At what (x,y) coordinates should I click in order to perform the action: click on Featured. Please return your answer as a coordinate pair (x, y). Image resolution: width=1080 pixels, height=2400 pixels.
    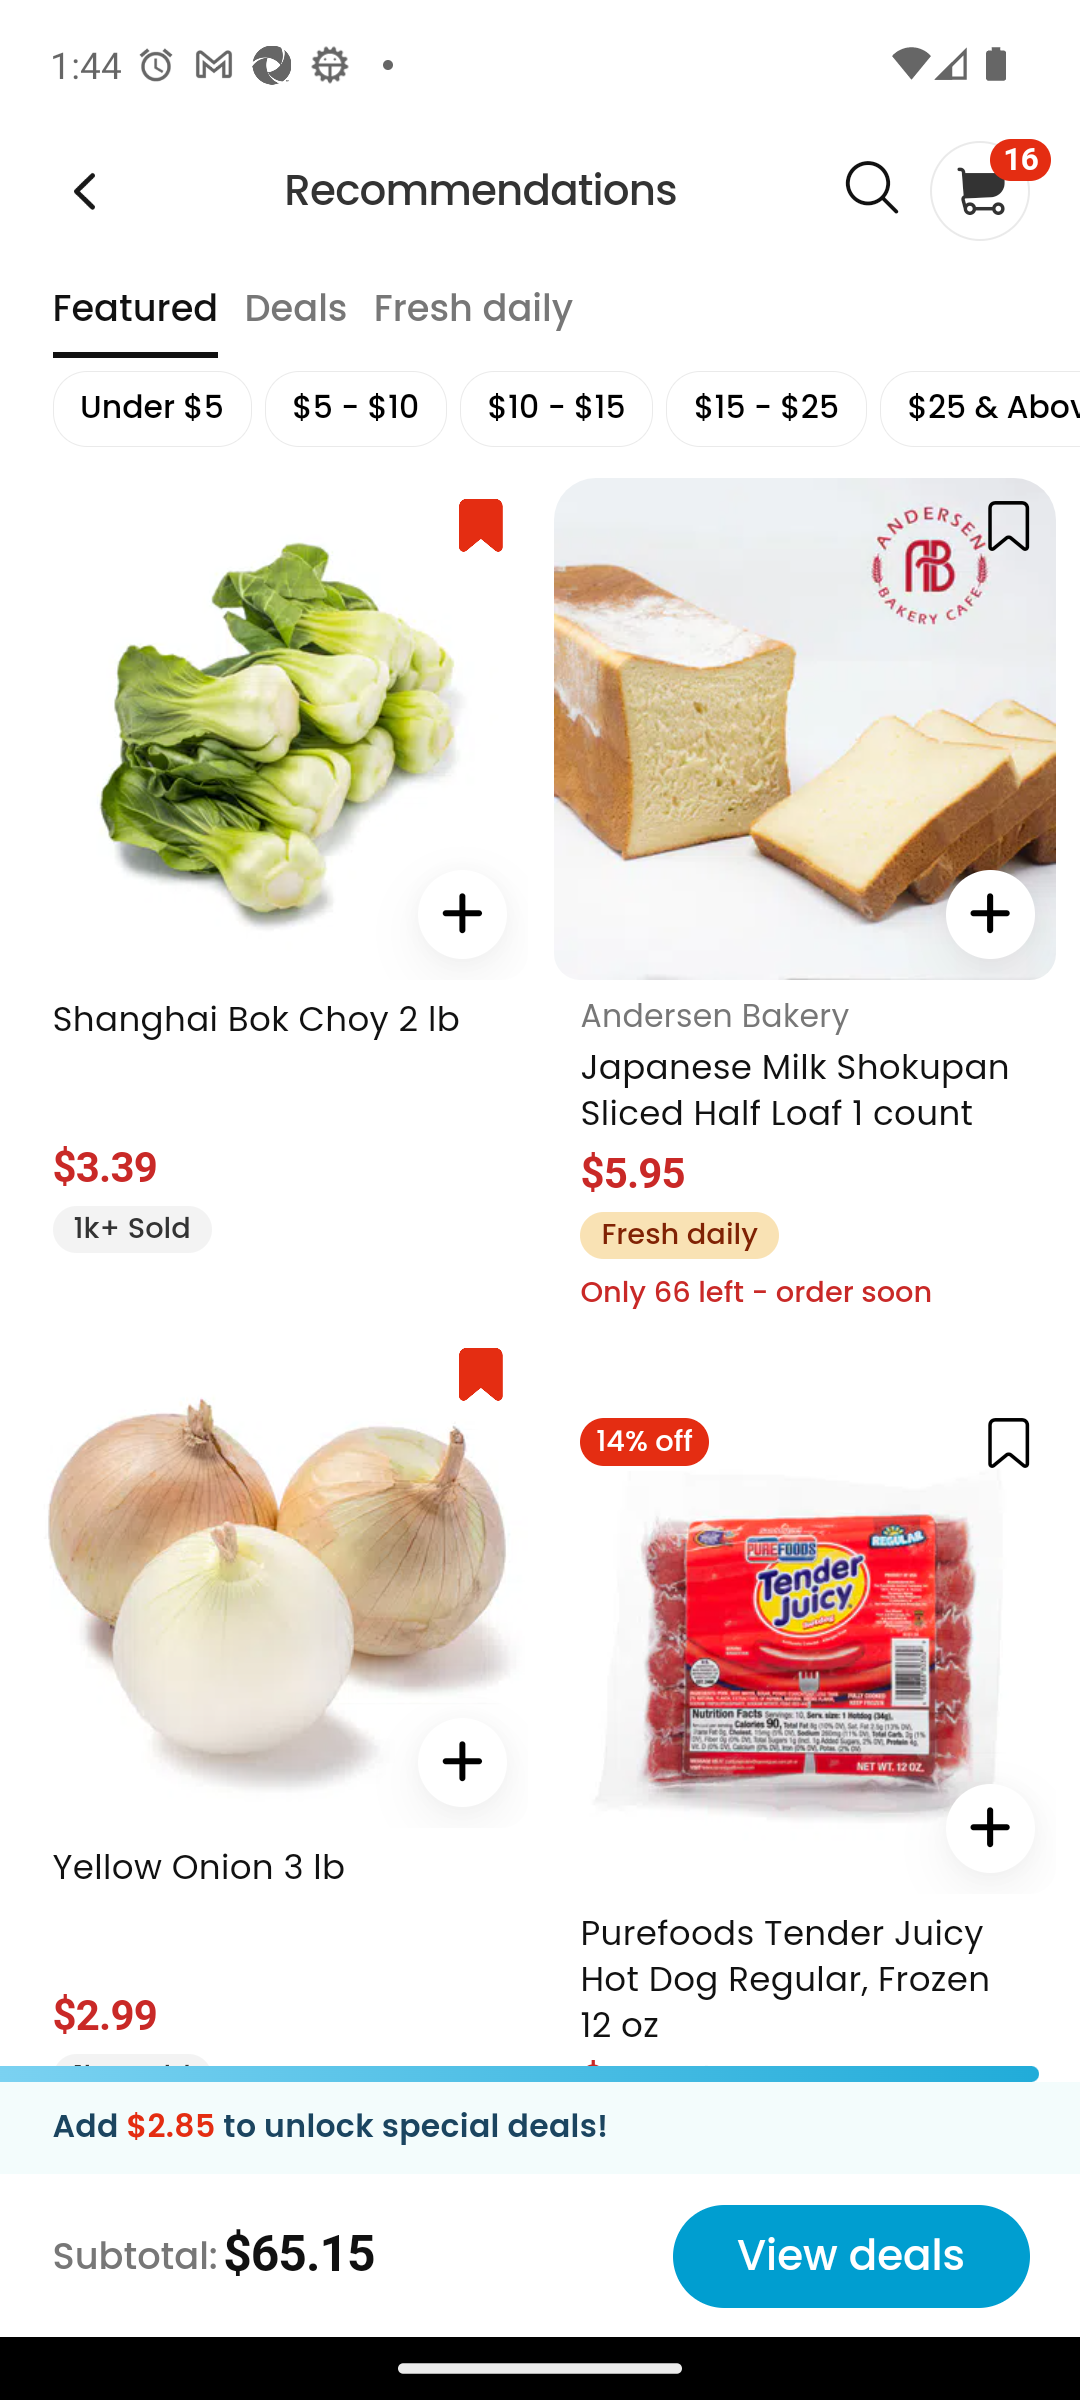
    Looking at the image, I should click on (134, 322).